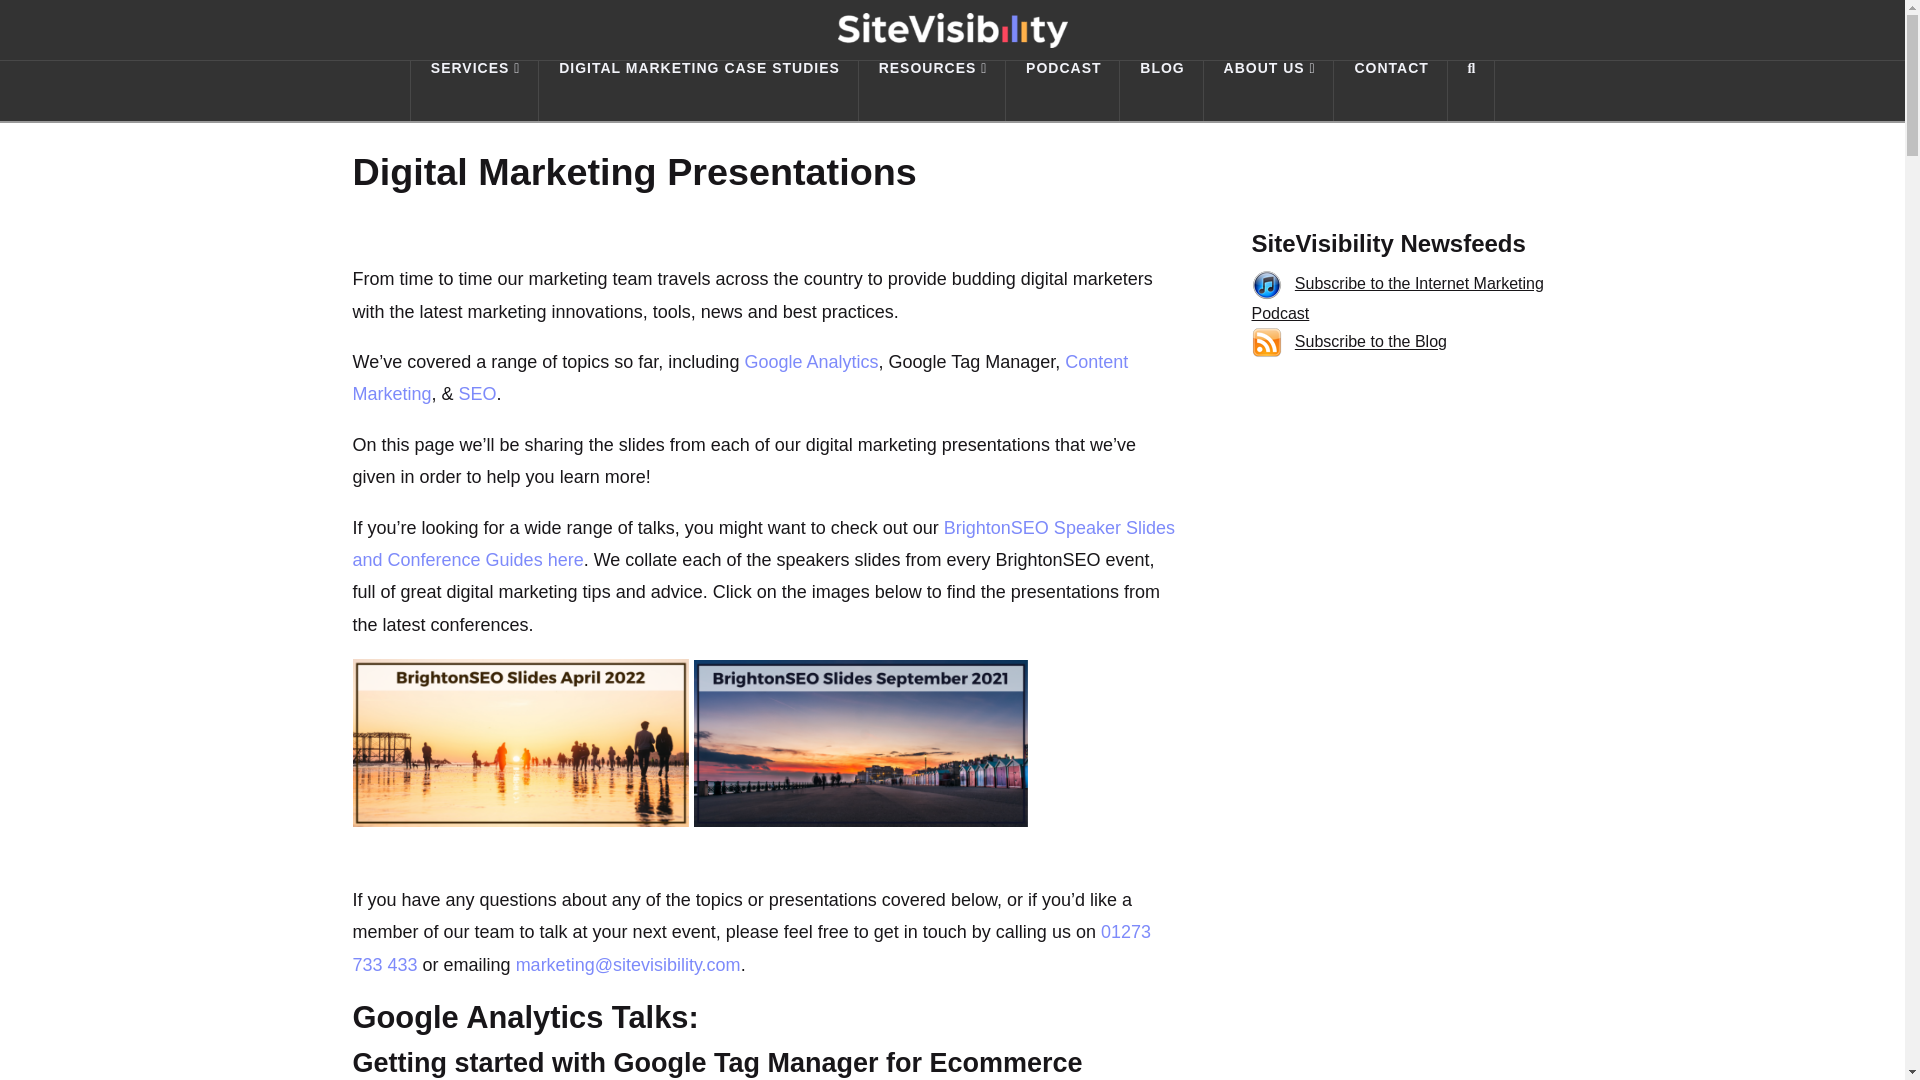 This screenshot has height=1080, width=1920. I want to click on BLOG, so click(1161, 90).